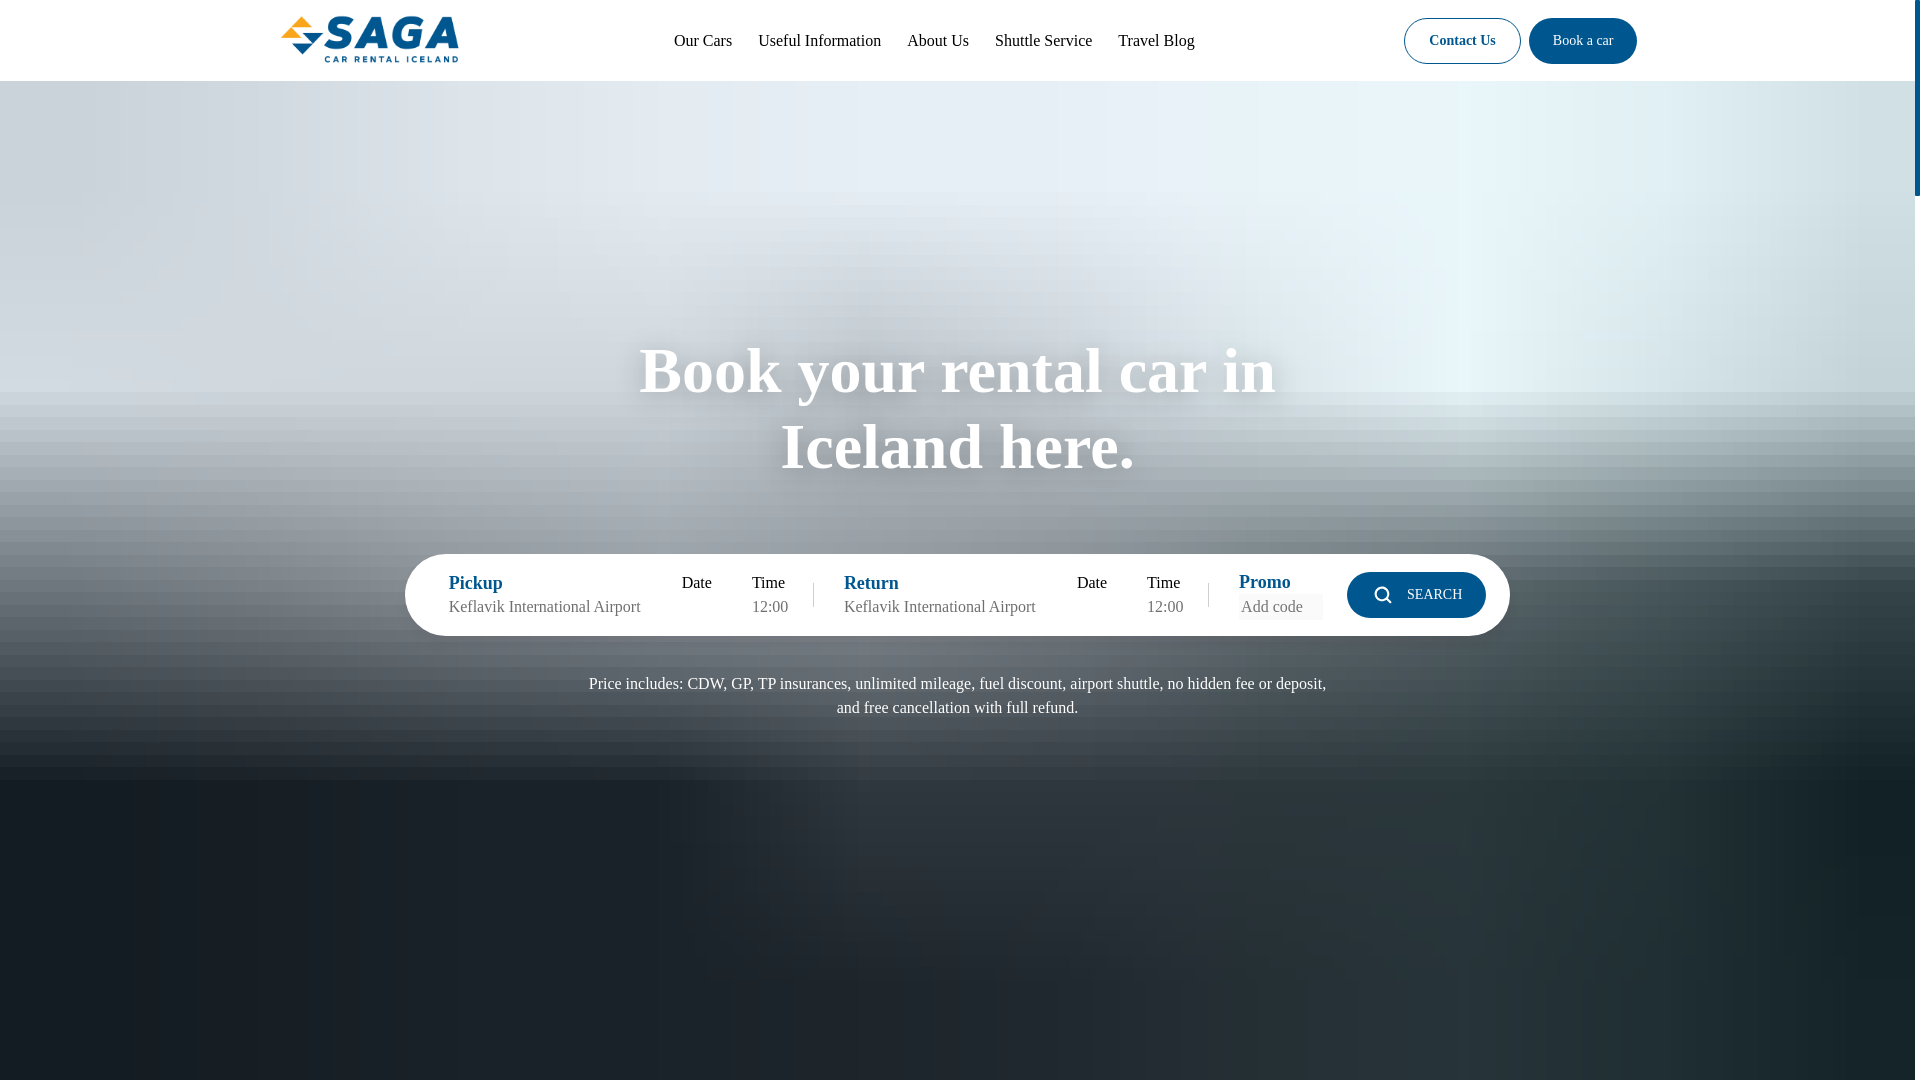  What do you see at coordinates (820, 40) in the screenshot?
I see `Useful Information` at bounding box center [820, 40].